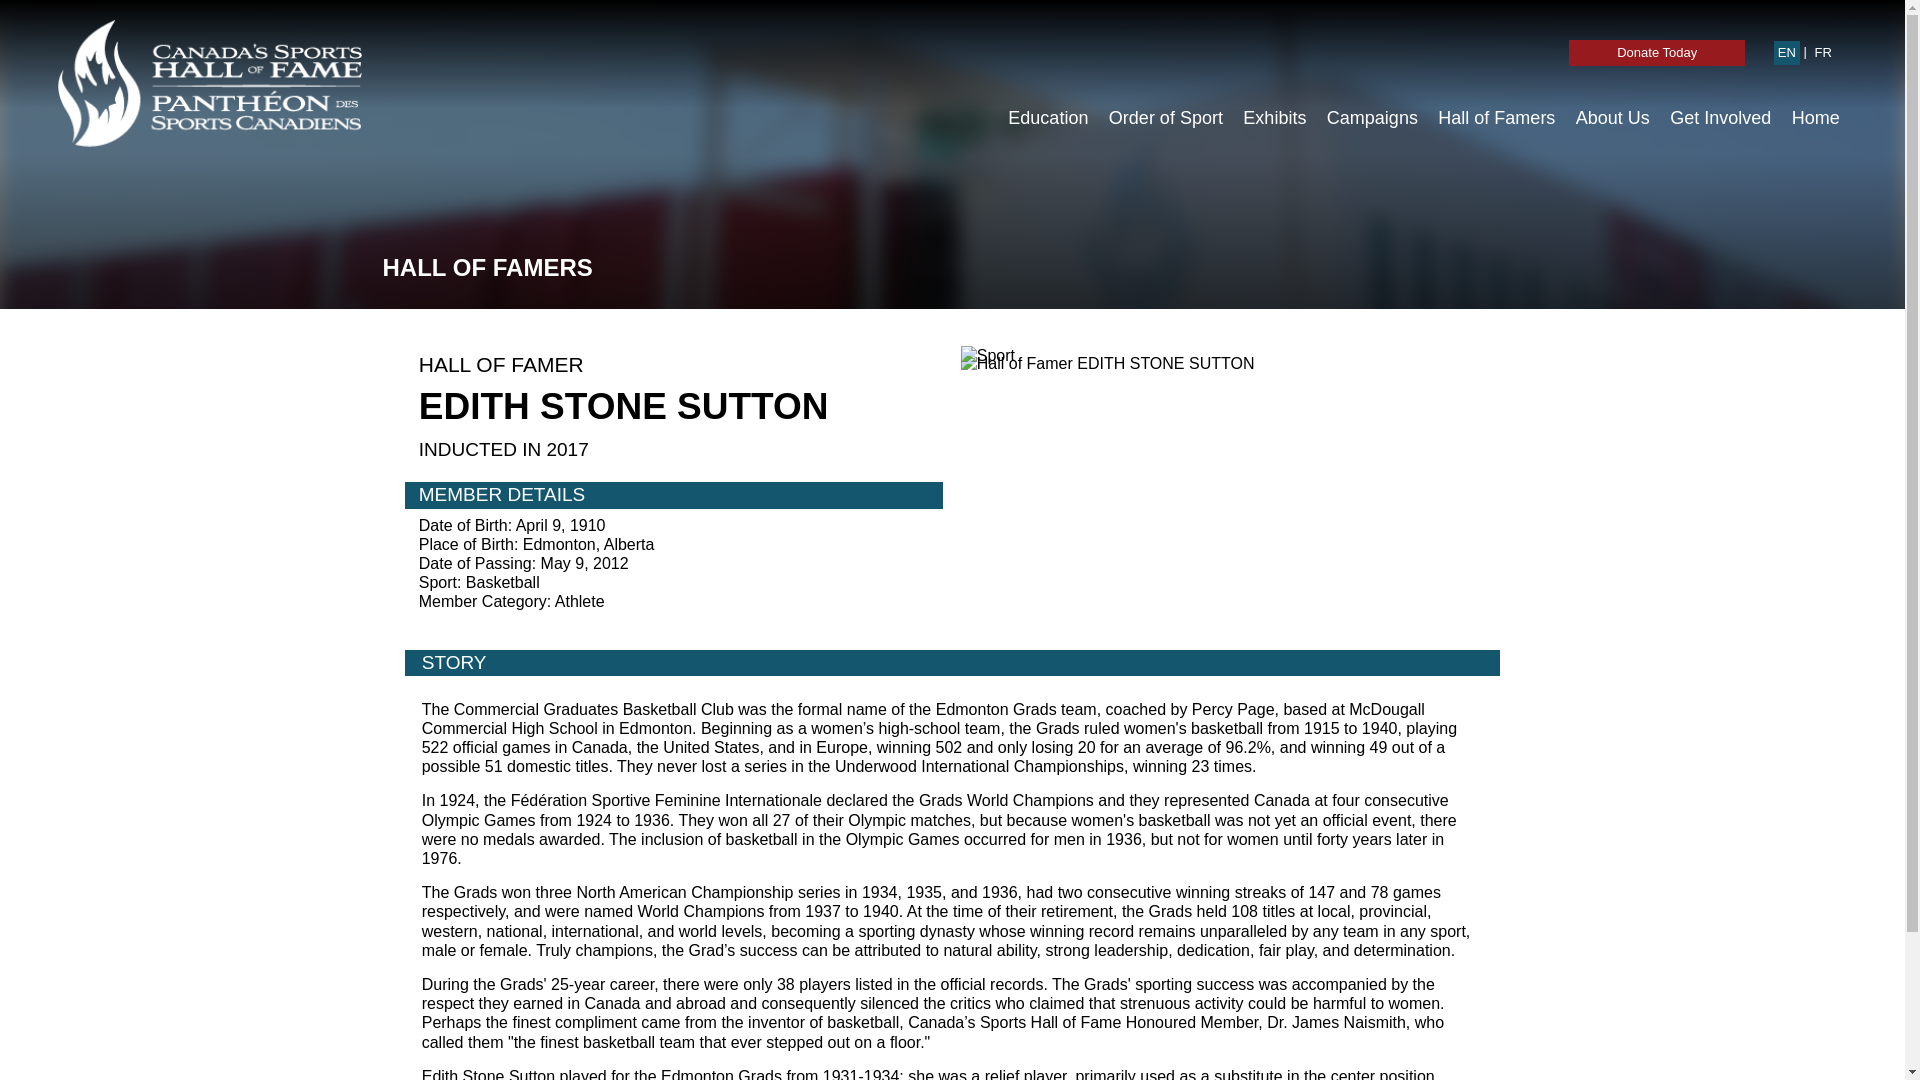  What do you see at coordinates (1815, 118) in the screenshot?
I see `Home` at bounding box center [1815, 118].